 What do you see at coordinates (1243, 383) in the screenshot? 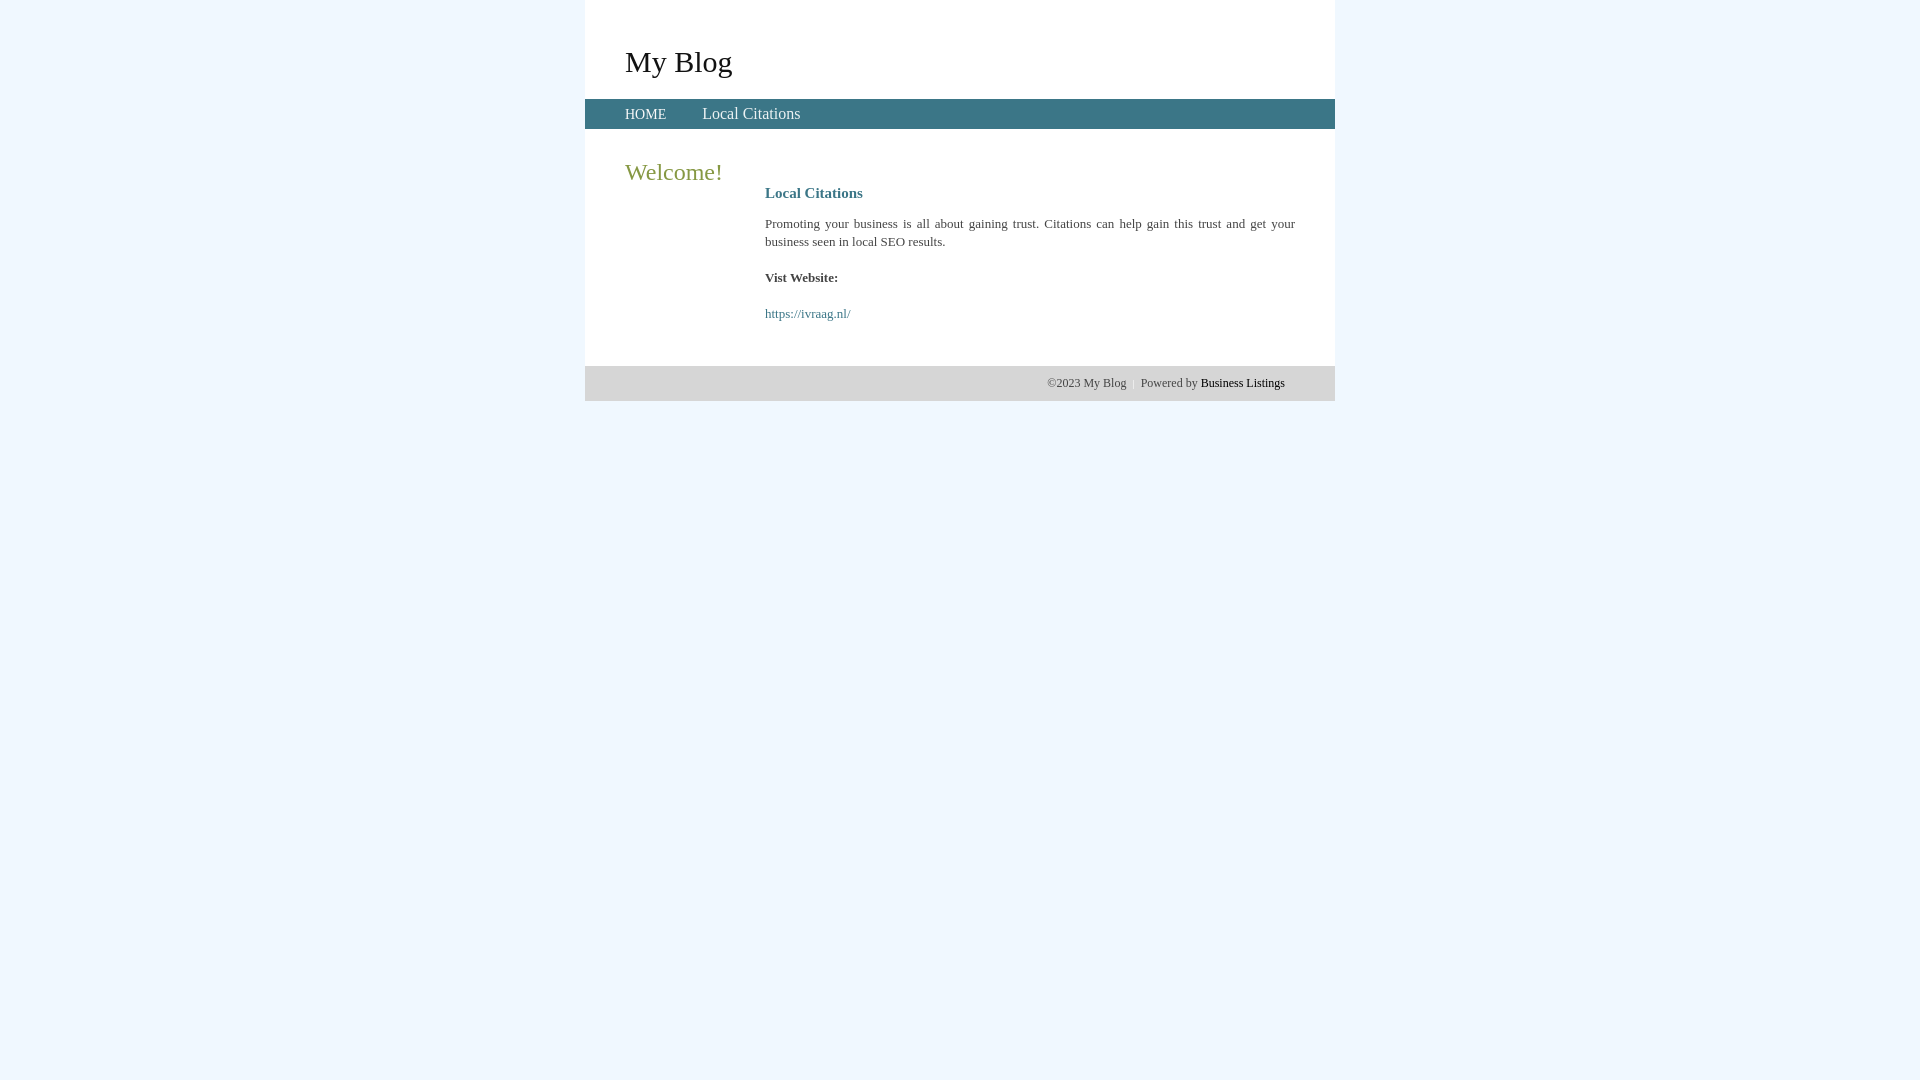
I see `Business Listings` at bounding box center [1243, 383].